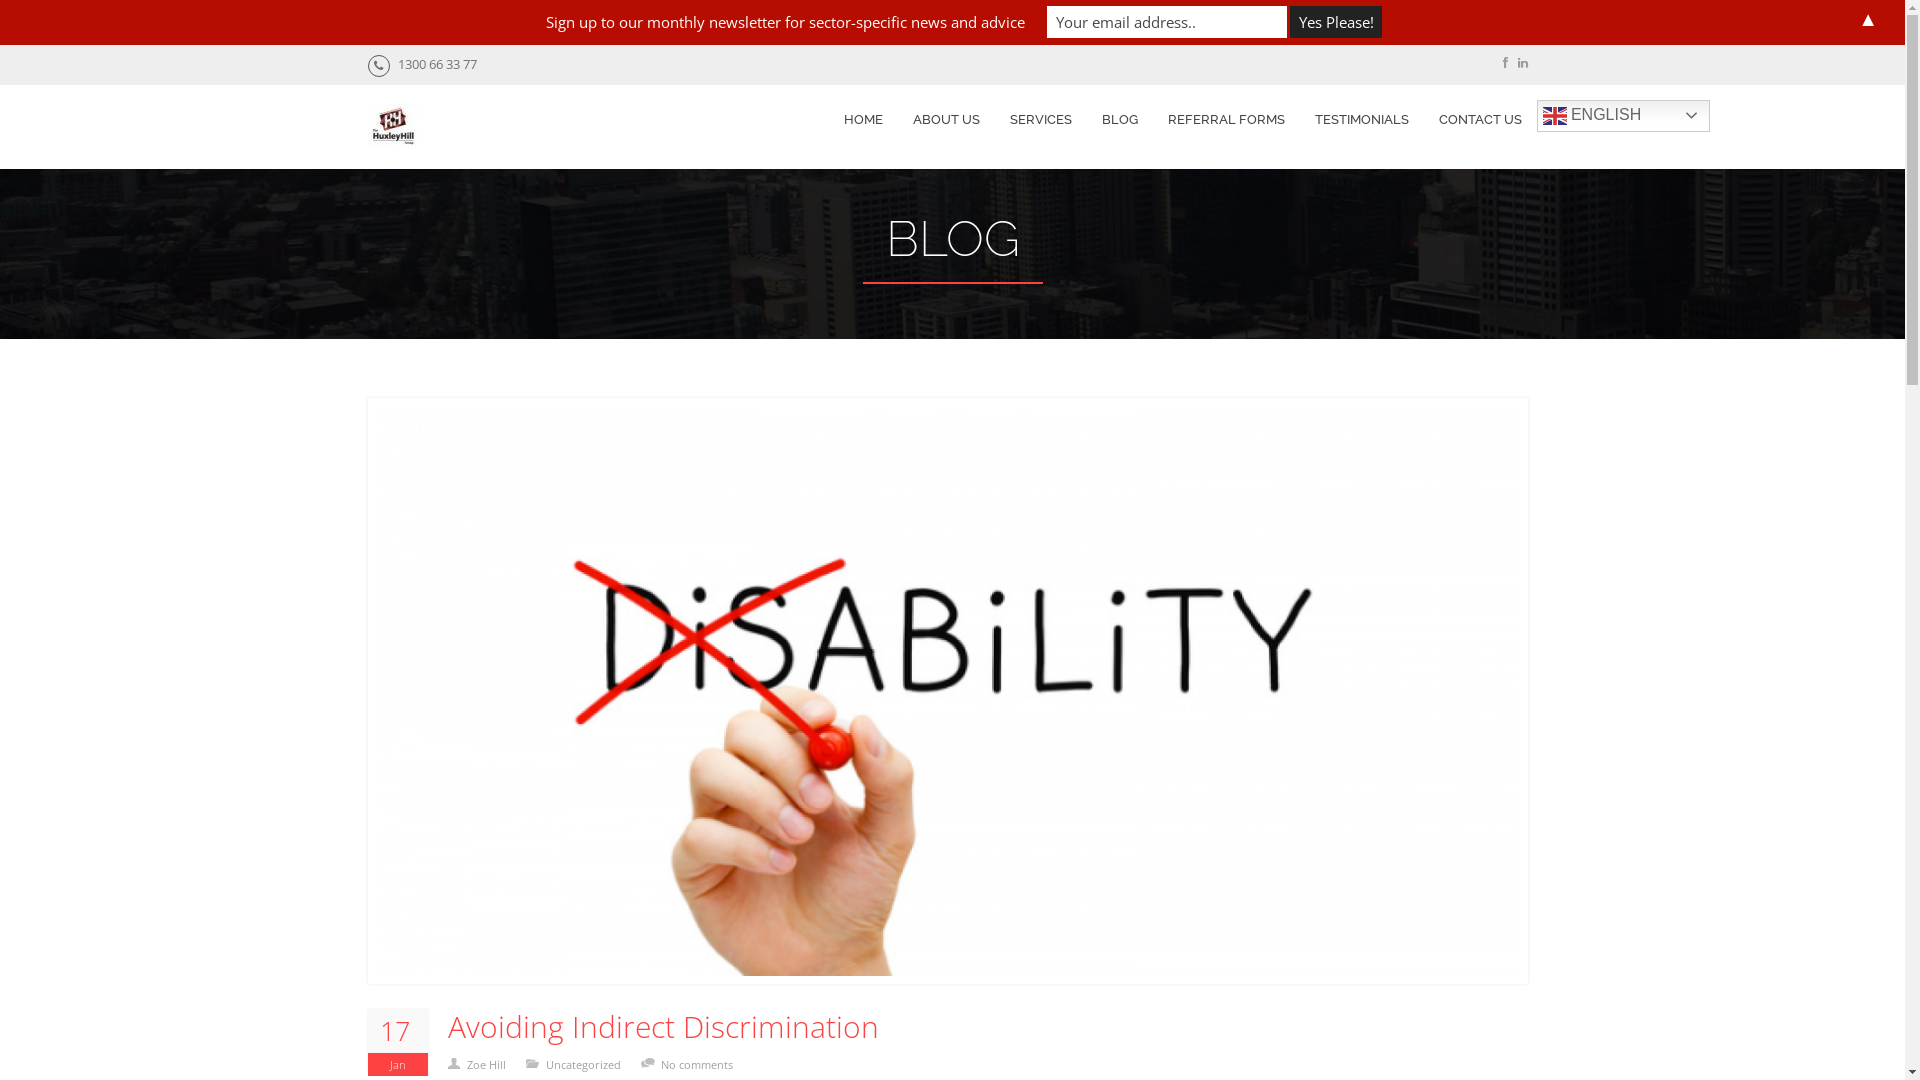 The image size is (1920, 1080). I want to click on Zoe Hill, so click(494, 1064).